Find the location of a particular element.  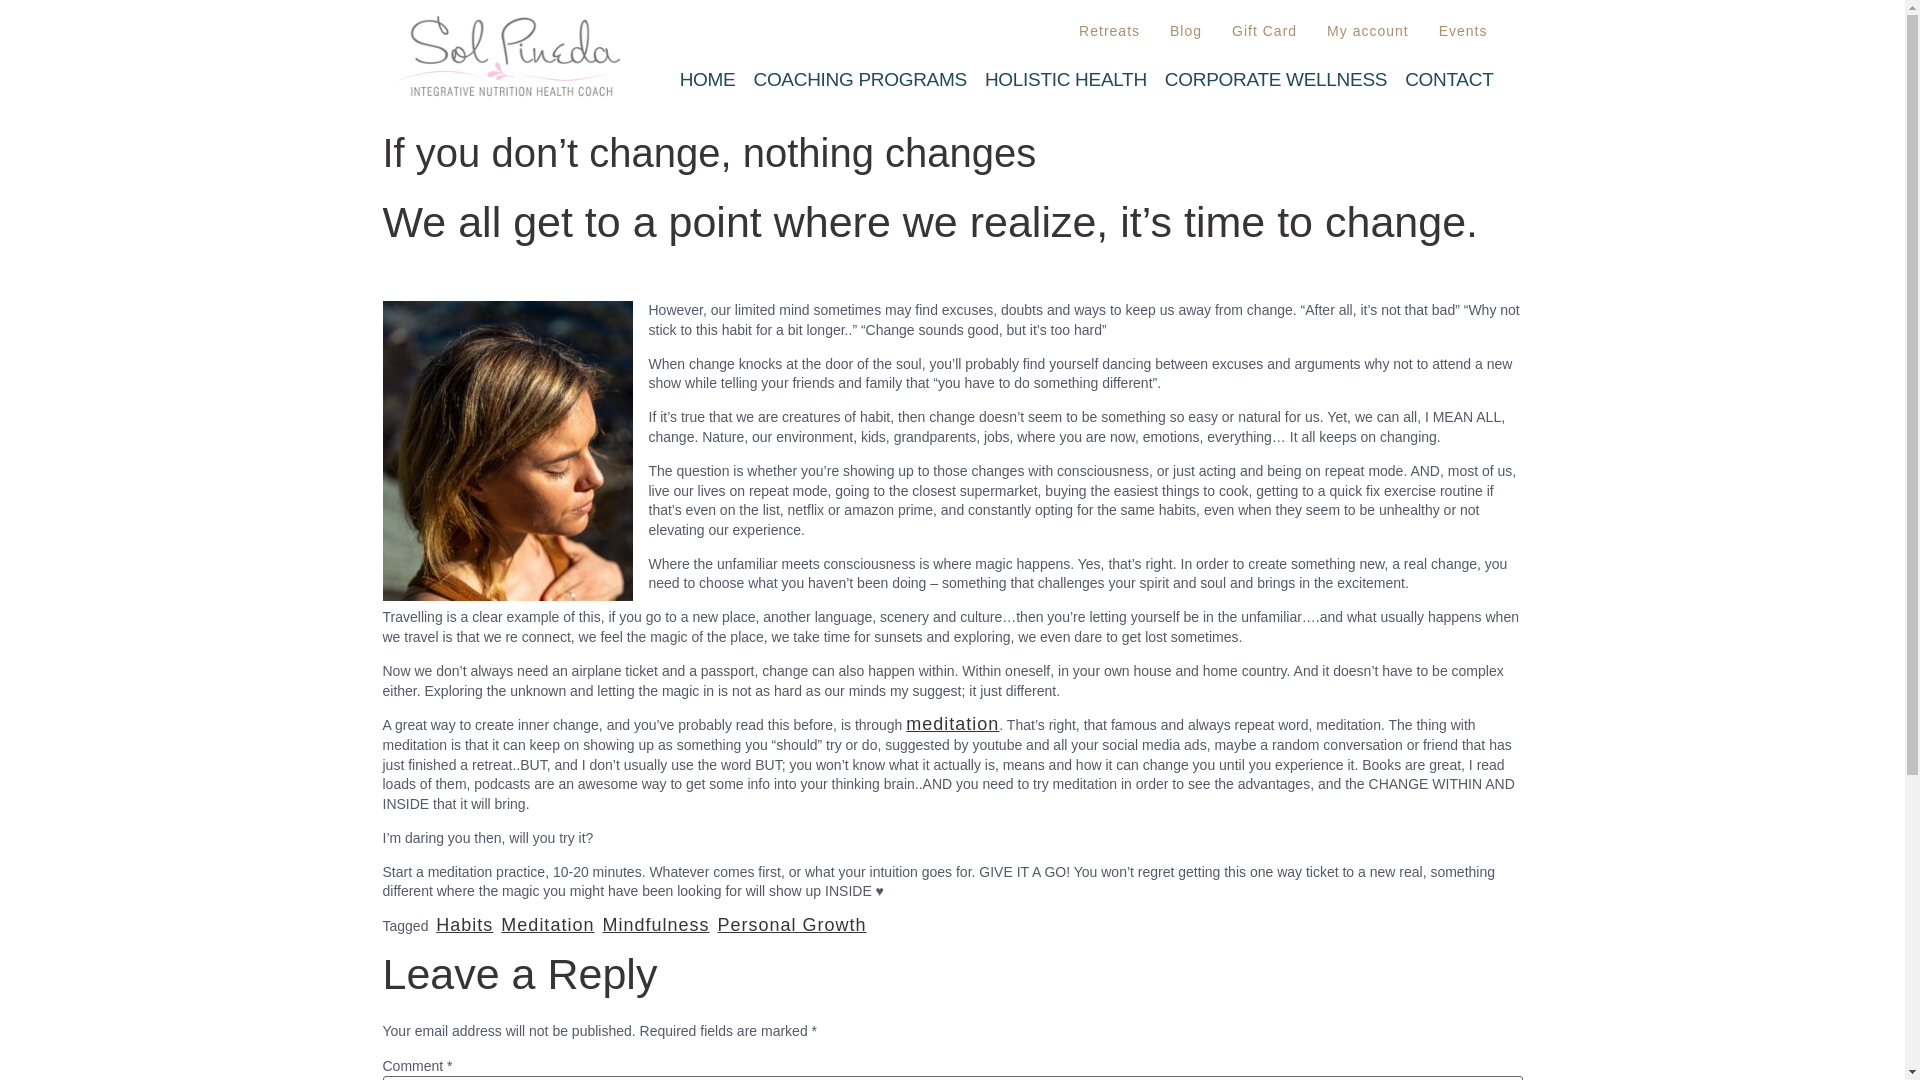

Events is located at coordinates (1464, 31).